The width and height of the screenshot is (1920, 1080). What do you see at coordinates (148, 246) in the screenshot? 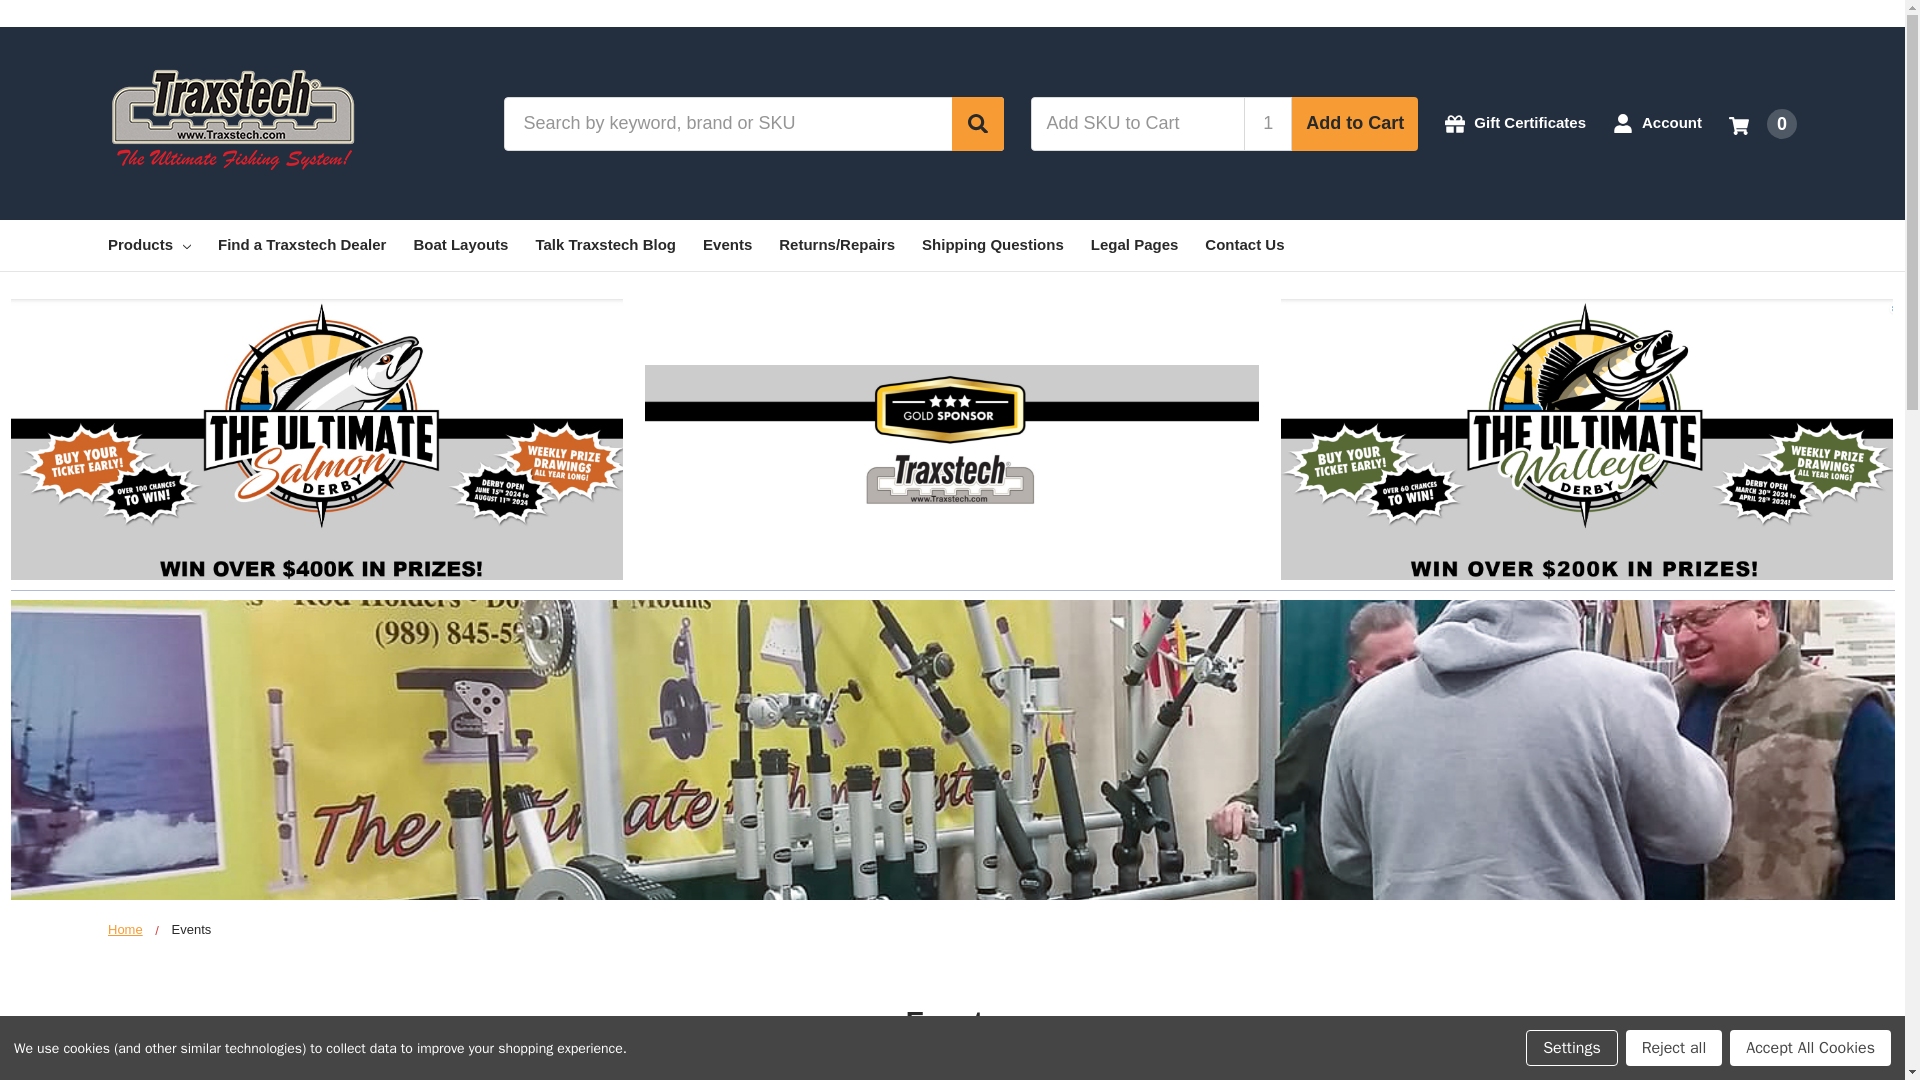
I see `Products` at bounding box center [148, 246].